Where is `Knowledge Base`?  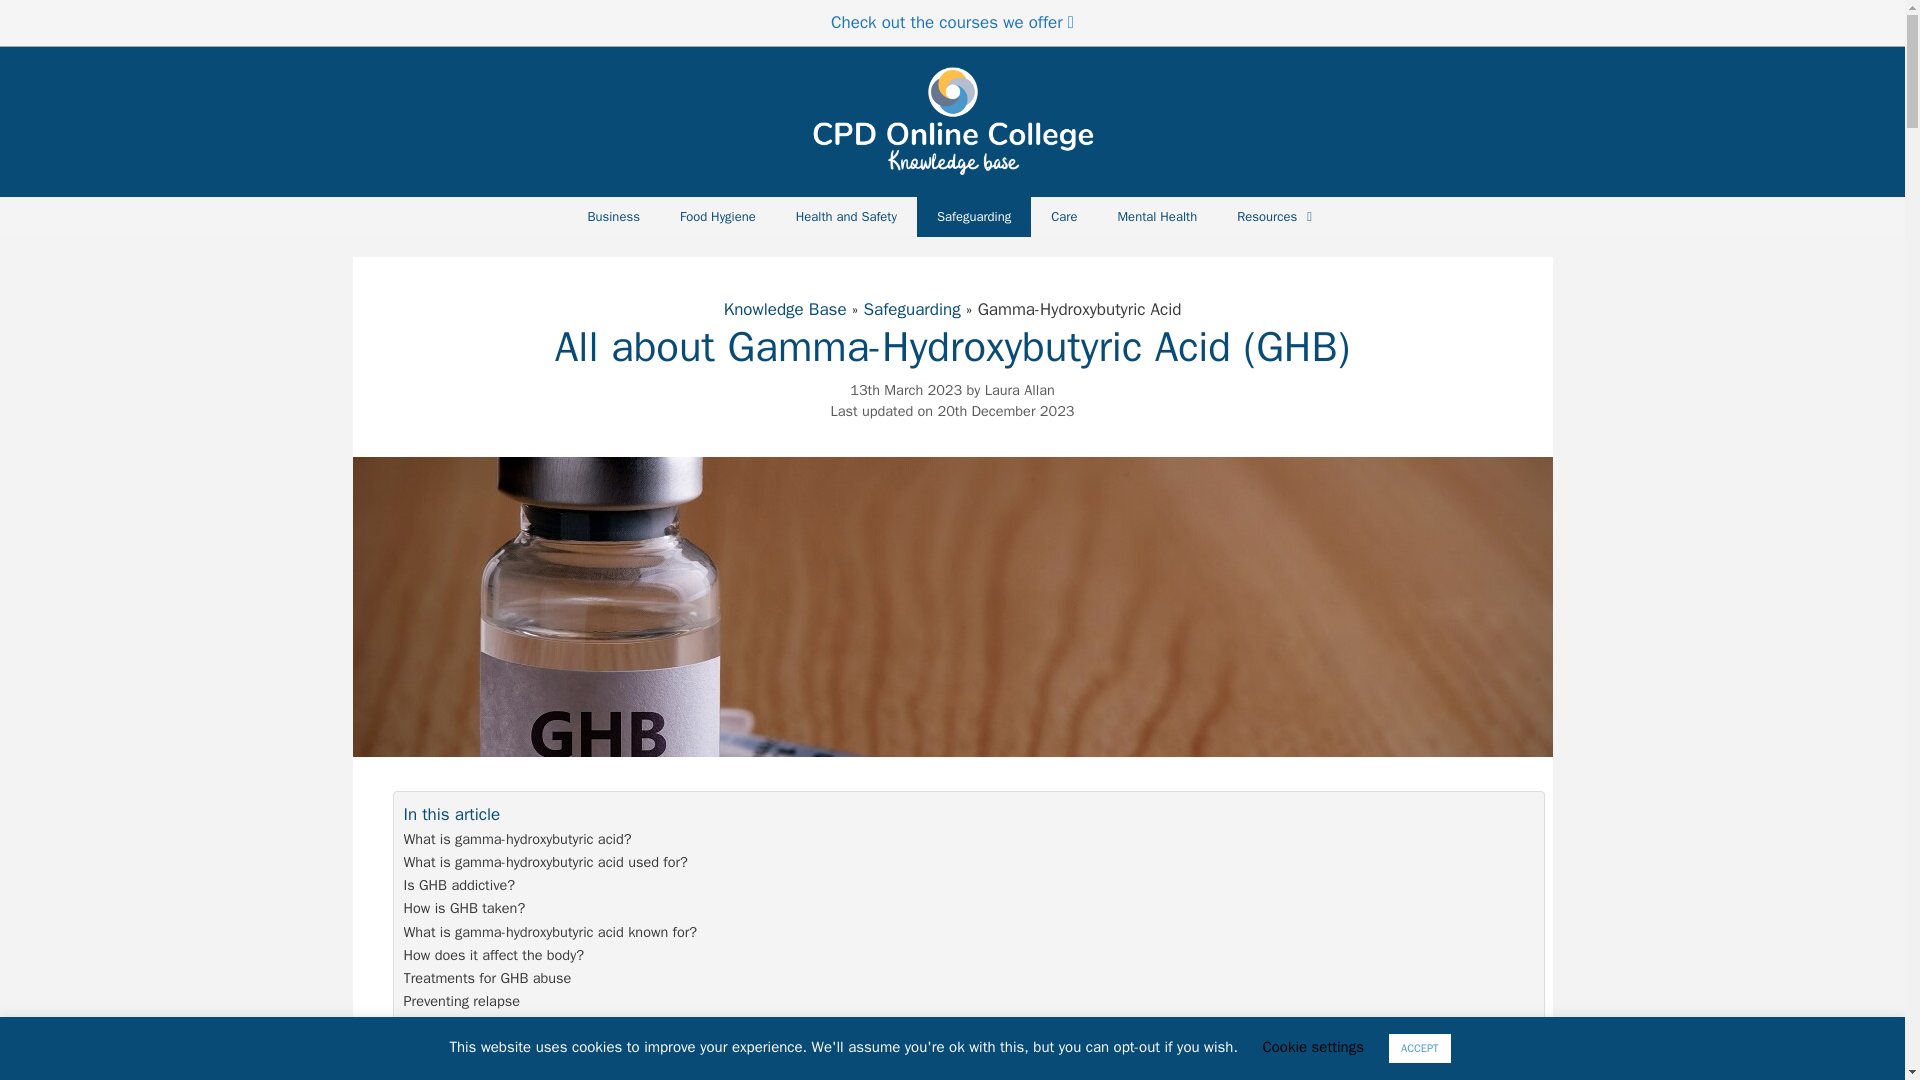 Knowledge Base is located at coordinates (784, 309).